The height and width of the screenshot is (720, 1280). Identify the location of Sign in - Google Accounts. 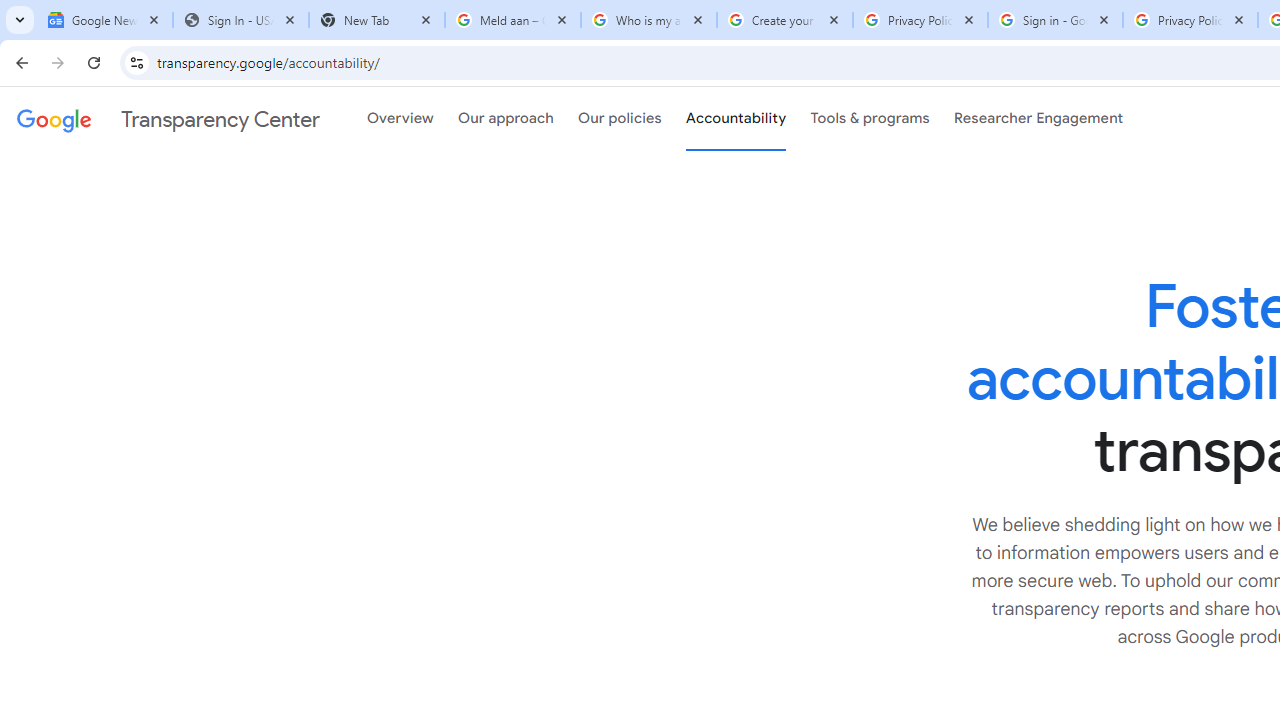
(1055, 20).